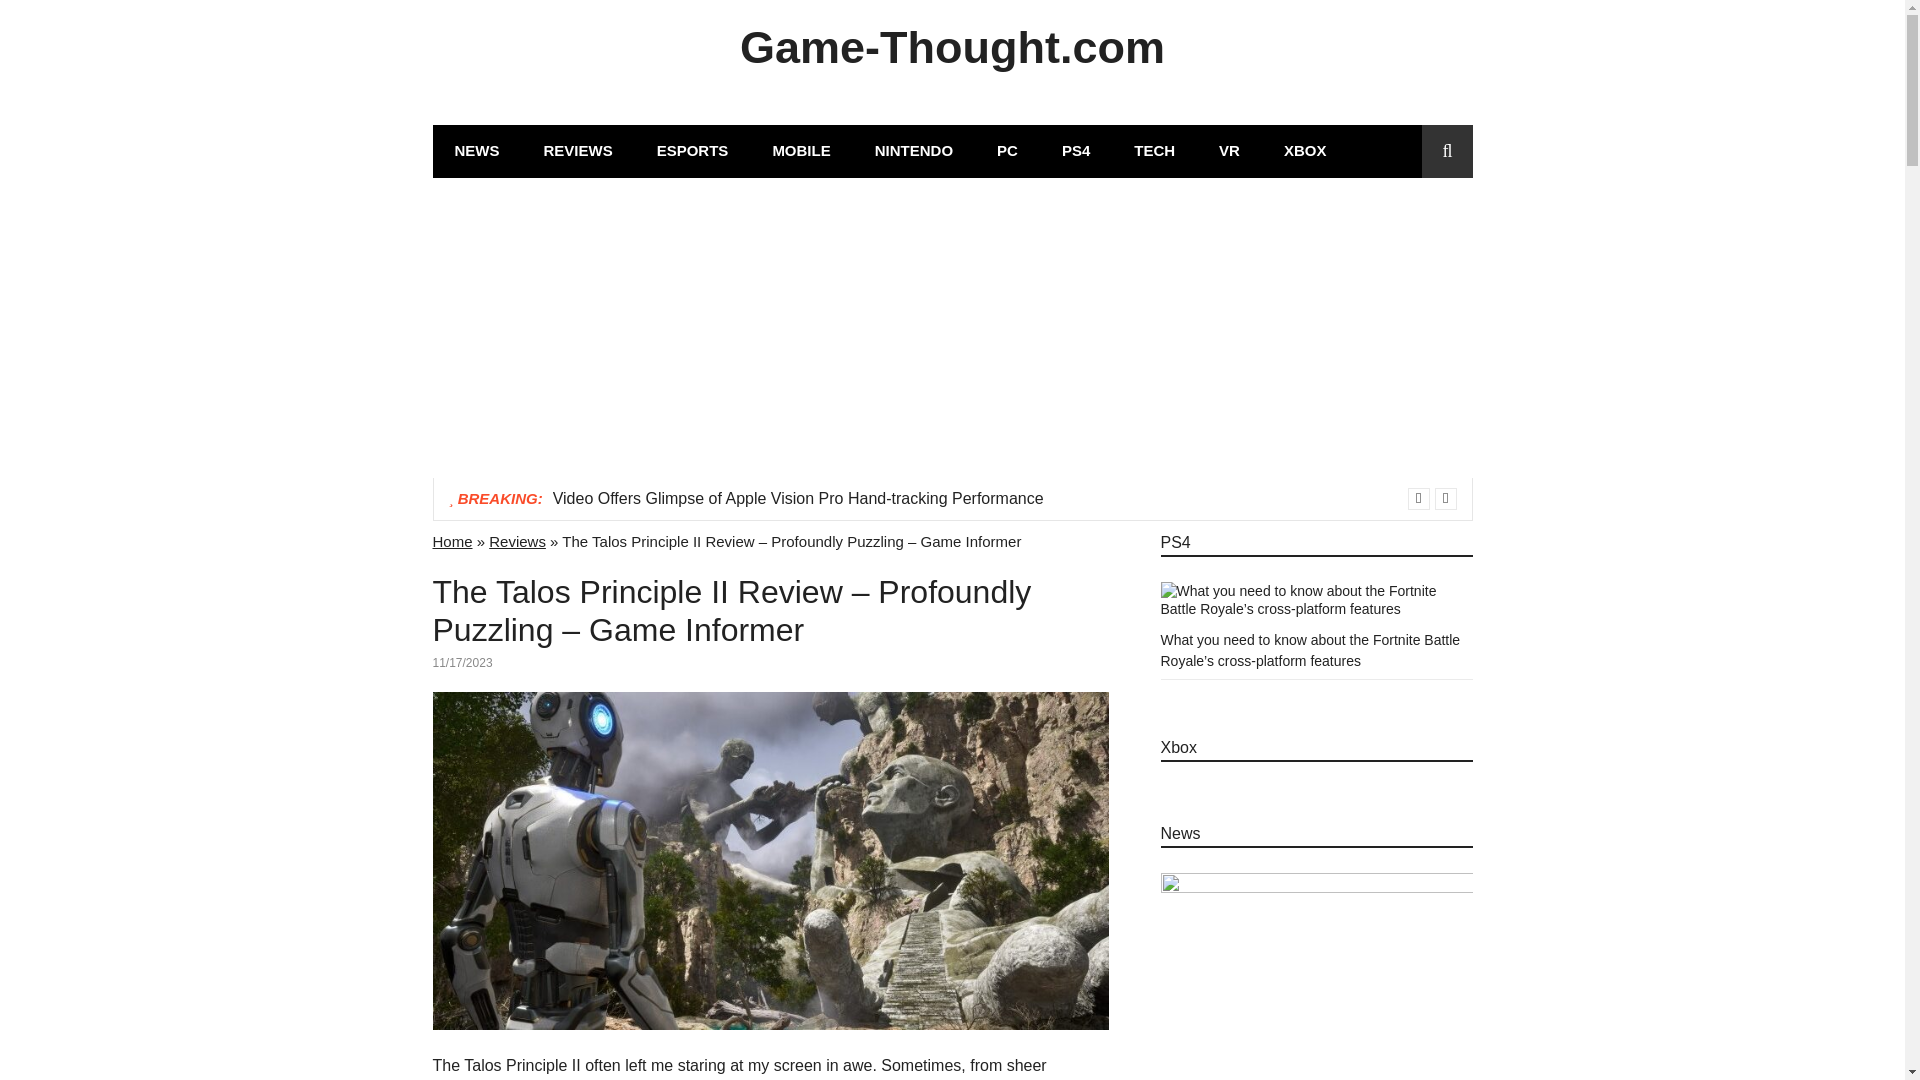 This screenshot has width=1920, height=1080. Describe the element at coordinates (1008, 152) in the screenshot. I see `PC` at that location.